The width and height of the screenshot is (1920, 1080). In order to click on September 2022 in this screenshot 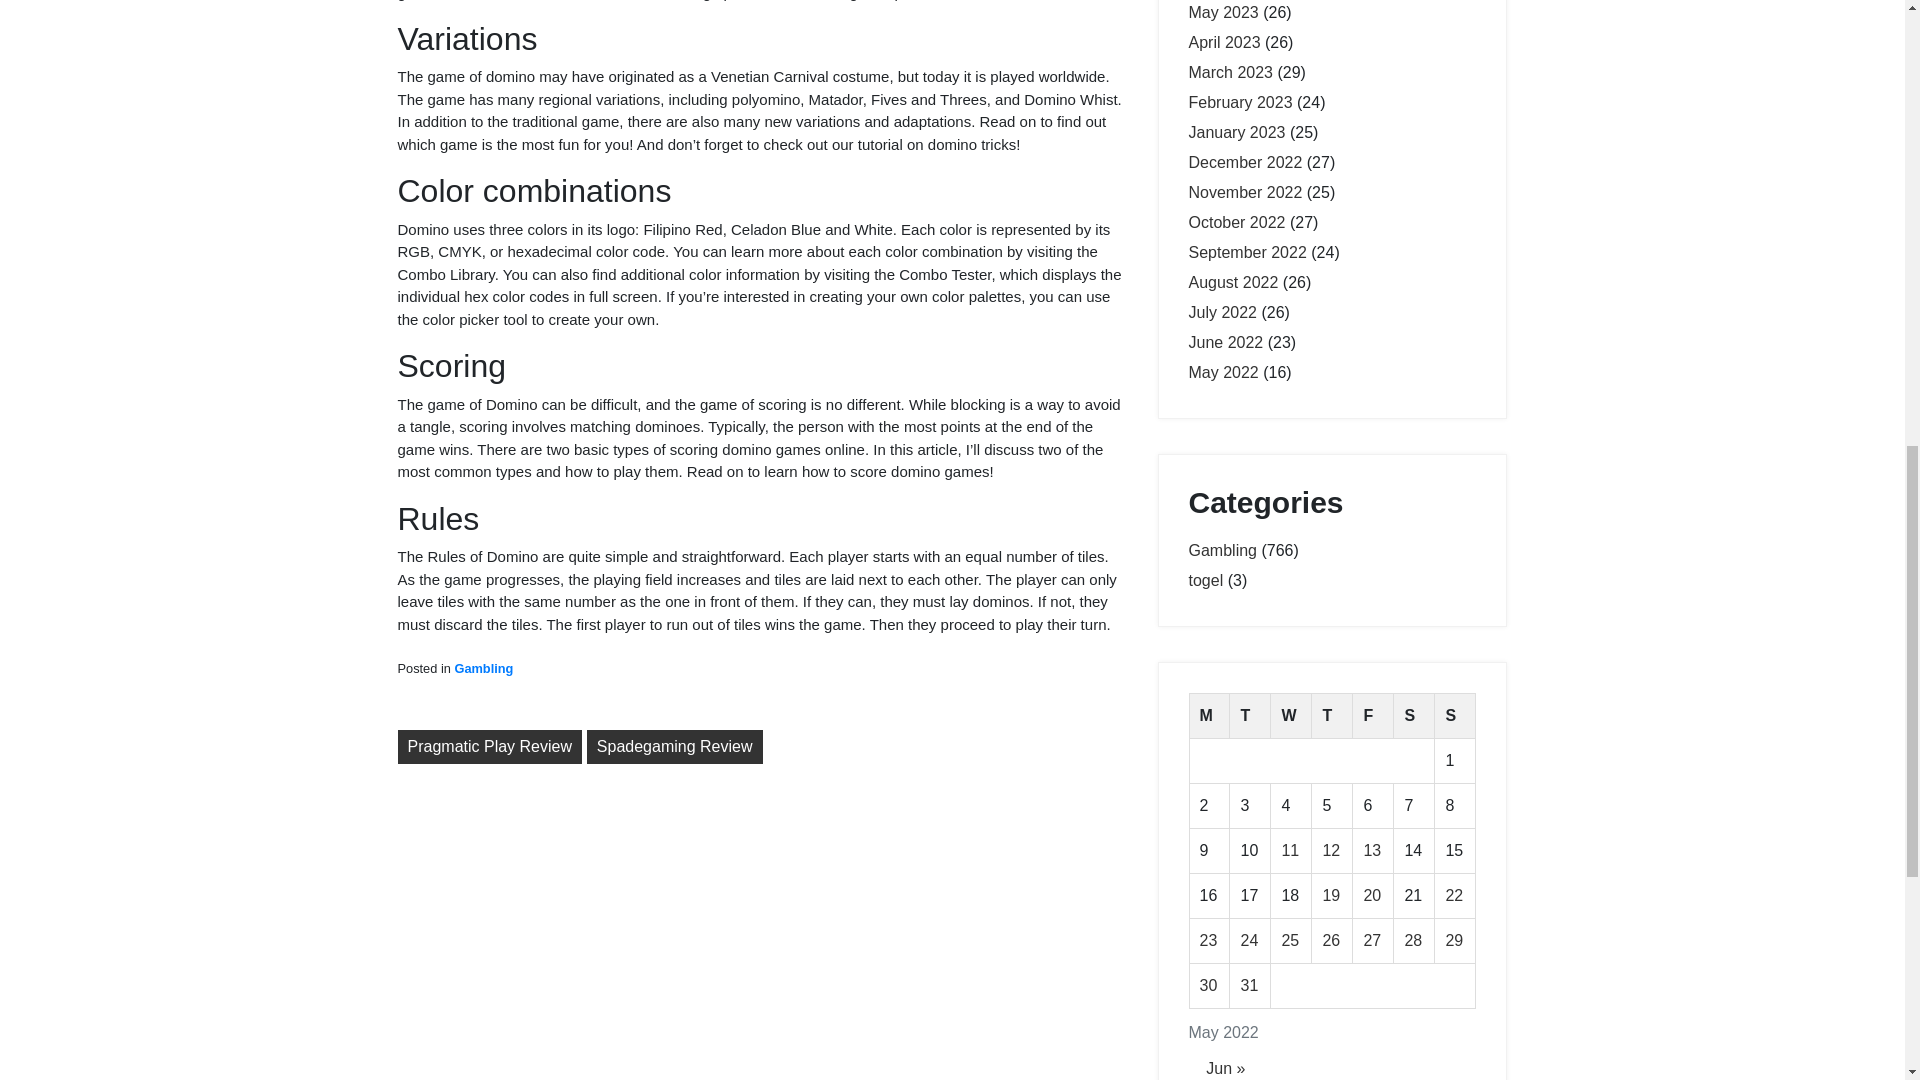, I will do `click(1246, 252)`.